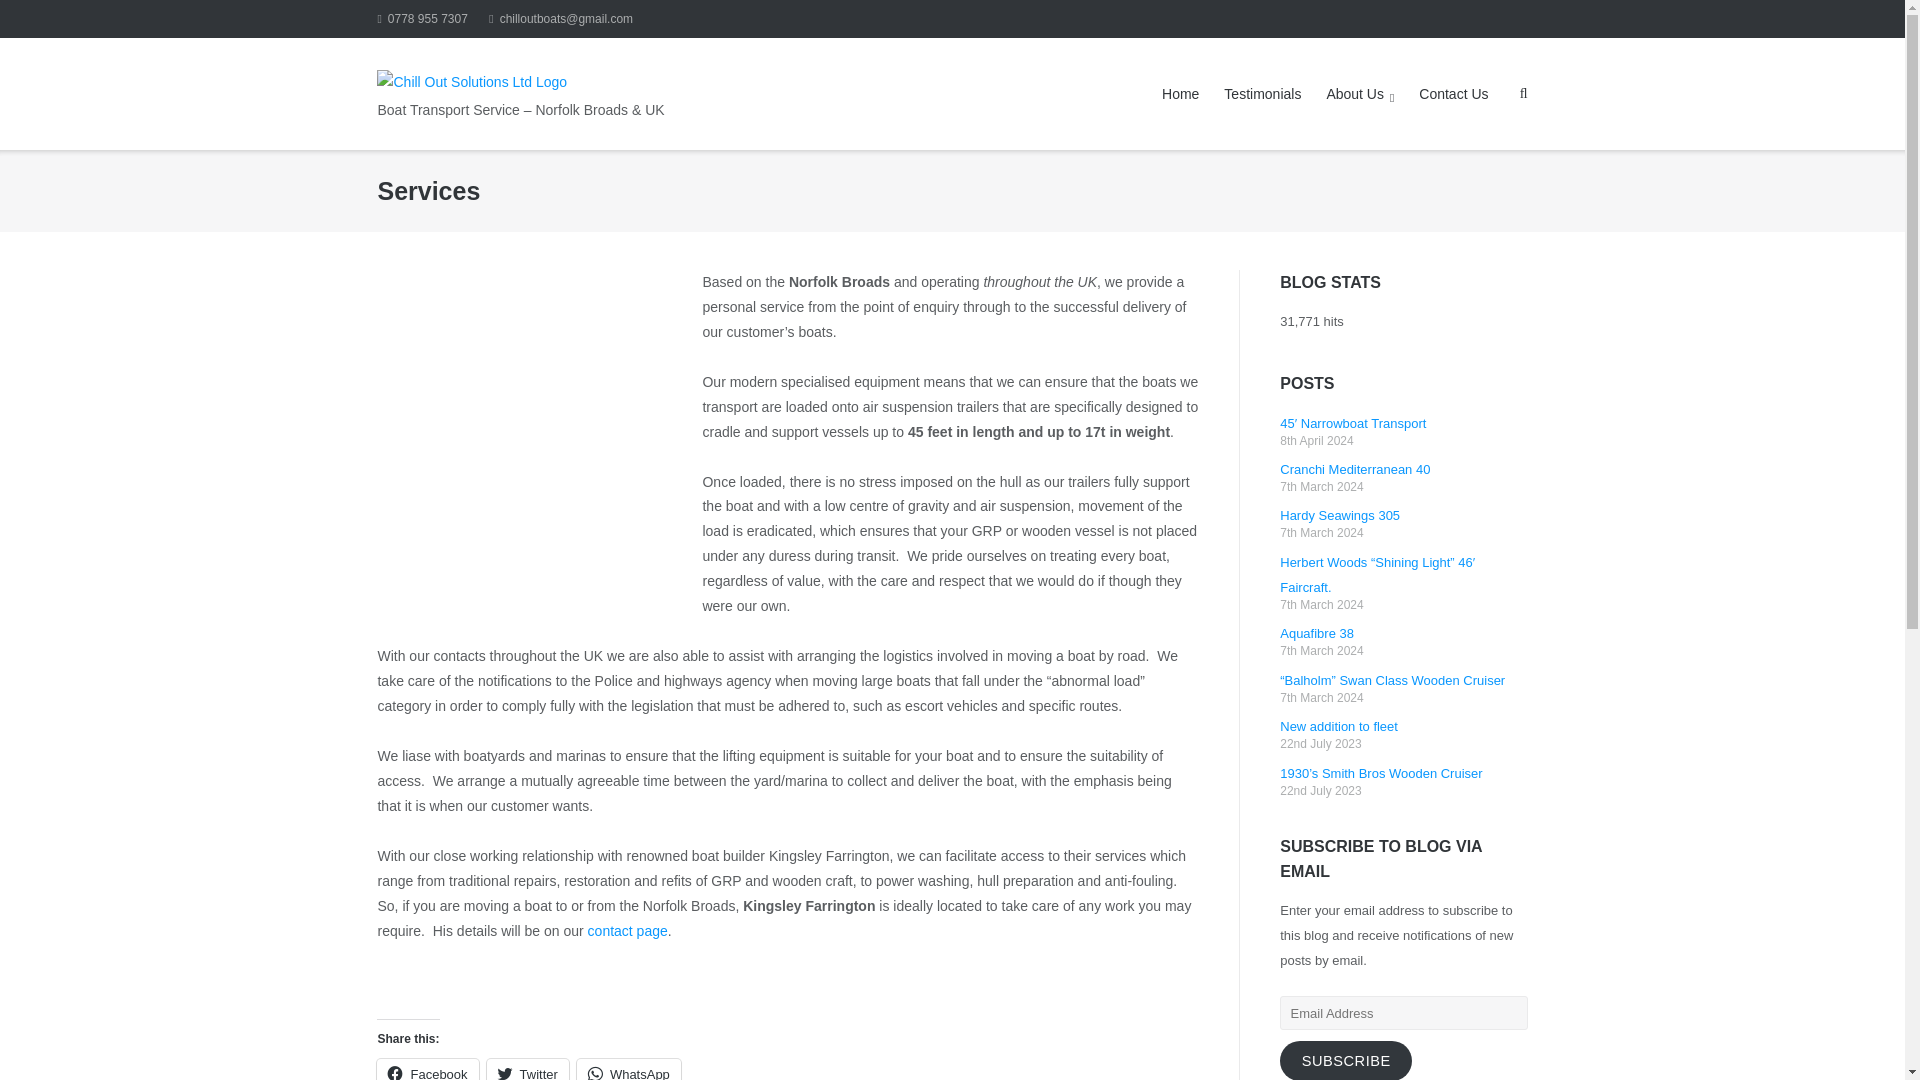 Image resolution: width=1920 pixels, height=1080 pixels. Describe the element at coordinates (528, 1070) in the screenshot. I see `Twitter` at that location.